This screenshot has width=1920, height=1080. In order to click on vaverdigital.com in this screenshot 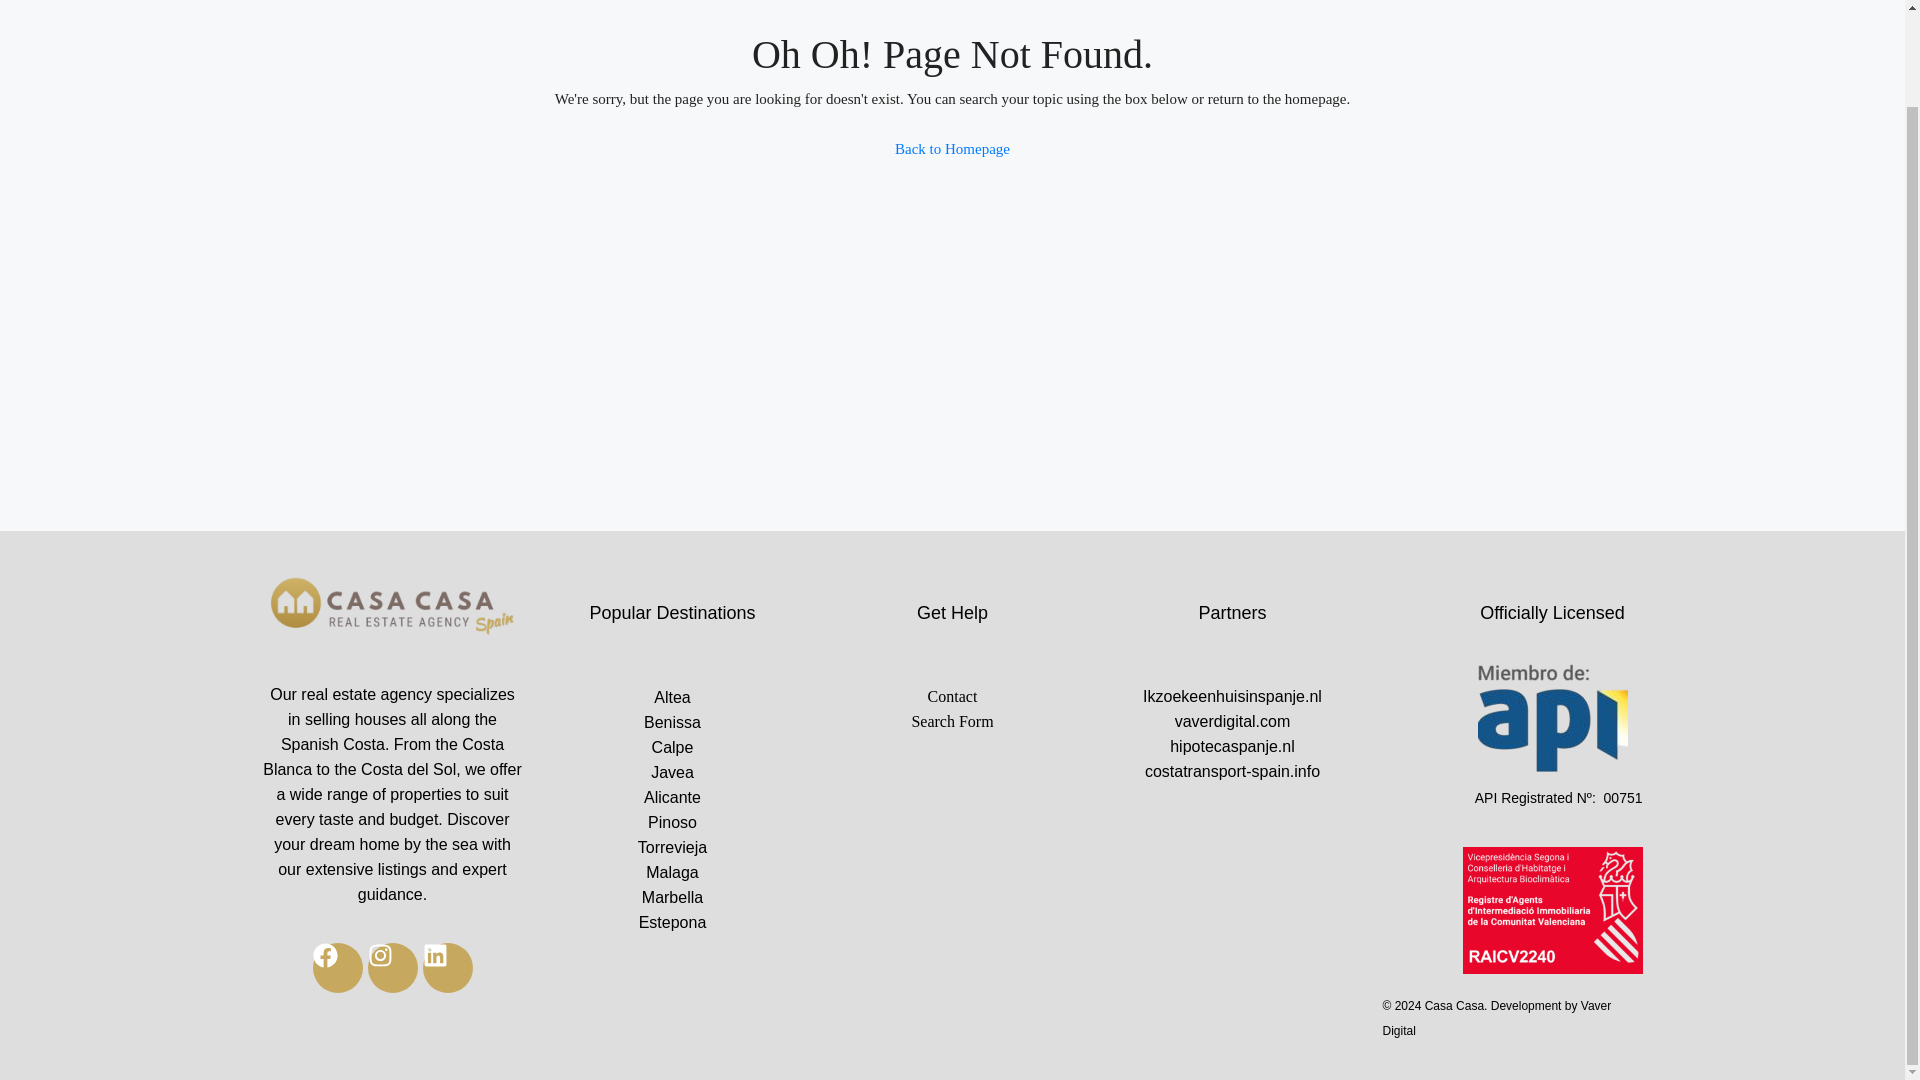, I will do `click(1232, 721)`.